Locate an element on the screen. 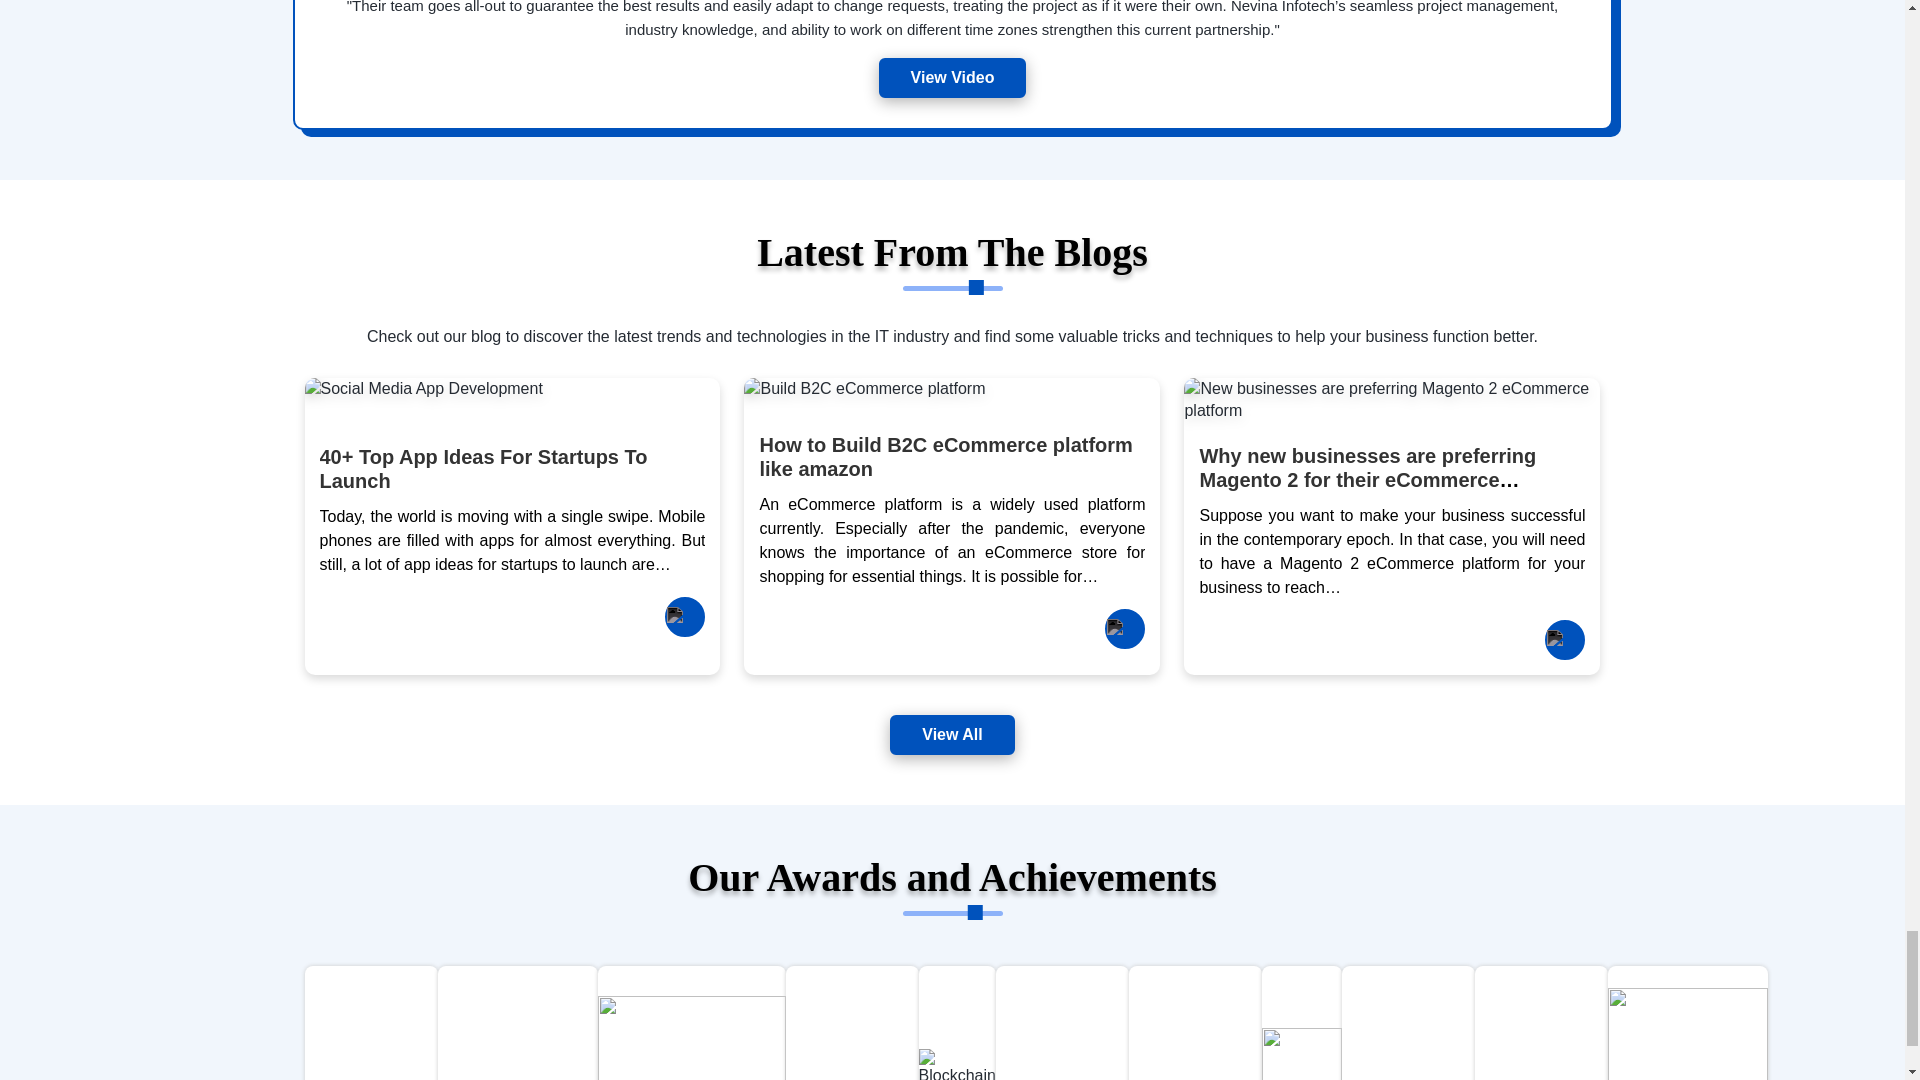 The width and height of the screenshot is (1920, 1080). How to Build B2C eCommerce platform like amazon is located at coordinates (945, 456).